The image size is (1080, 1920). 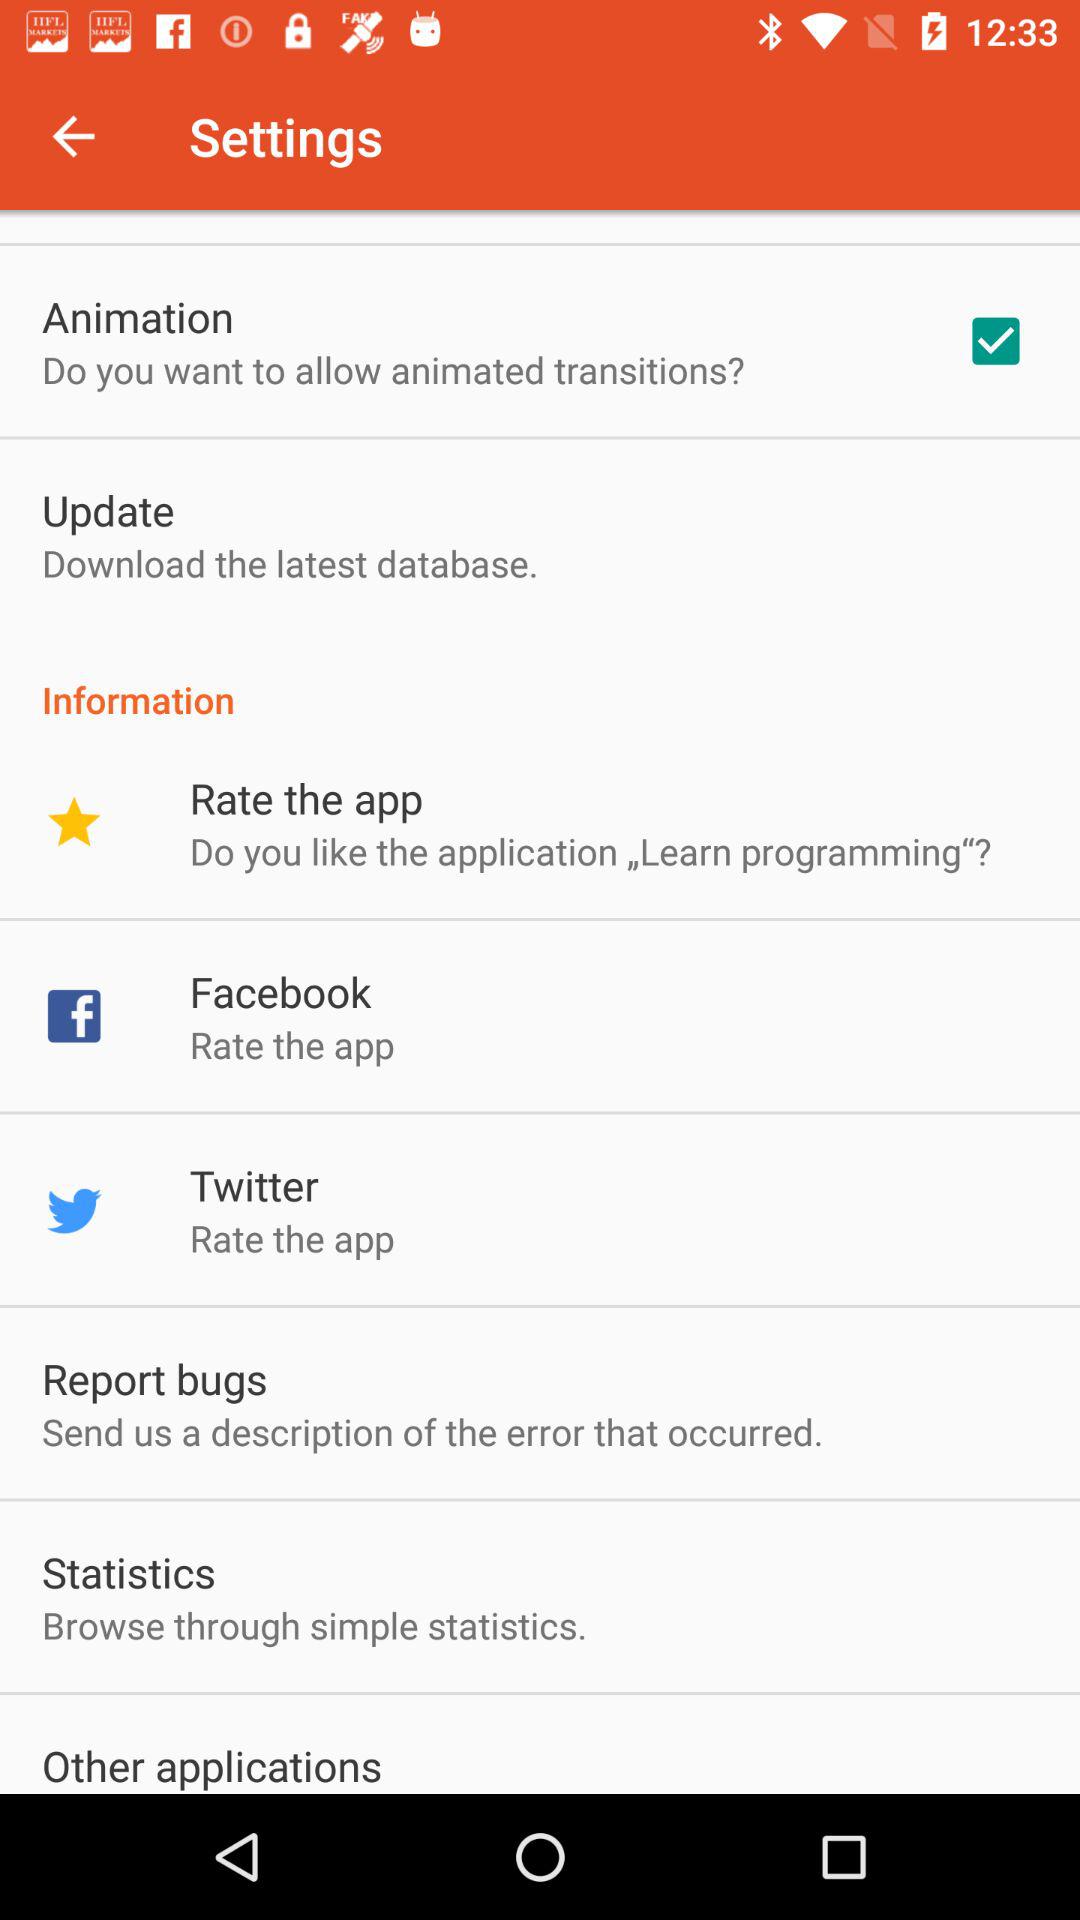 I want to click on open item to the left of the settings app, so click(x=73, y=136).